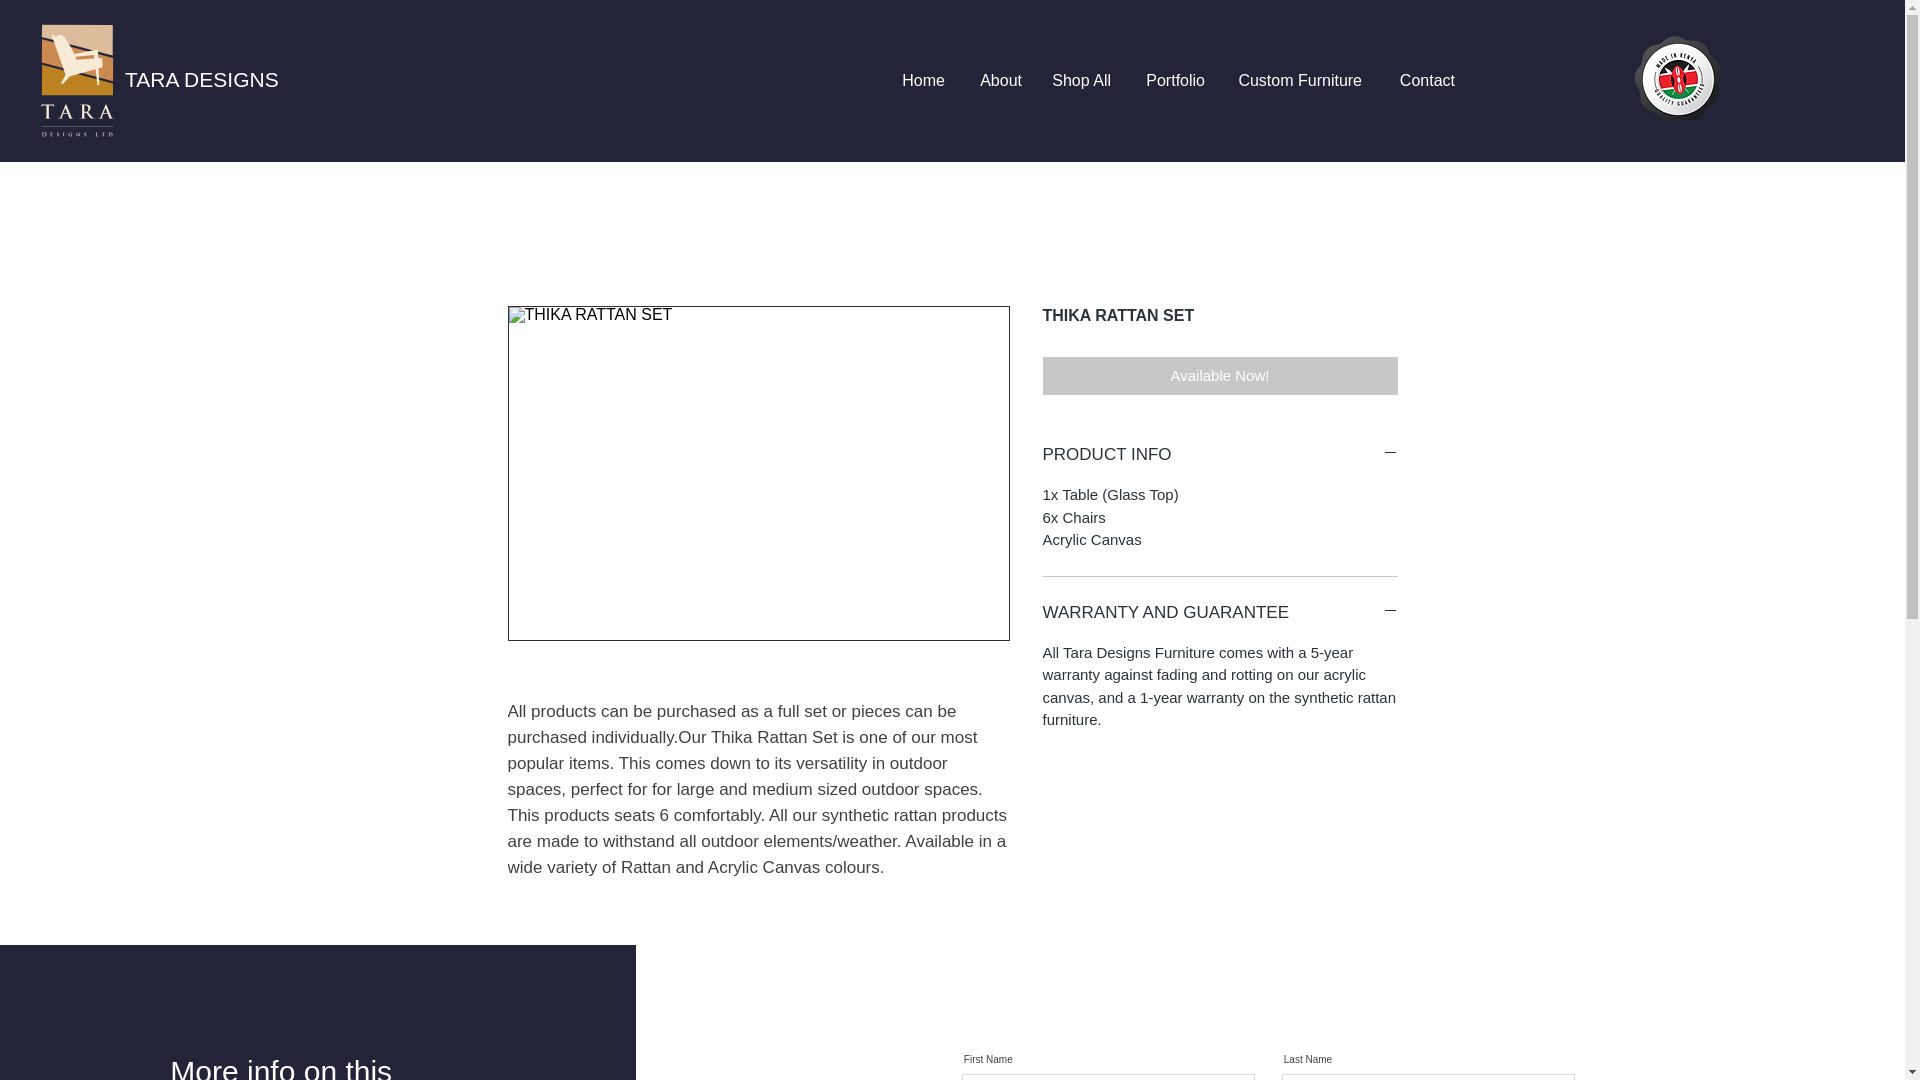 The width and height of the screenshot is (1920, 1080). I want to click on Shop All, so click(1080, 80).